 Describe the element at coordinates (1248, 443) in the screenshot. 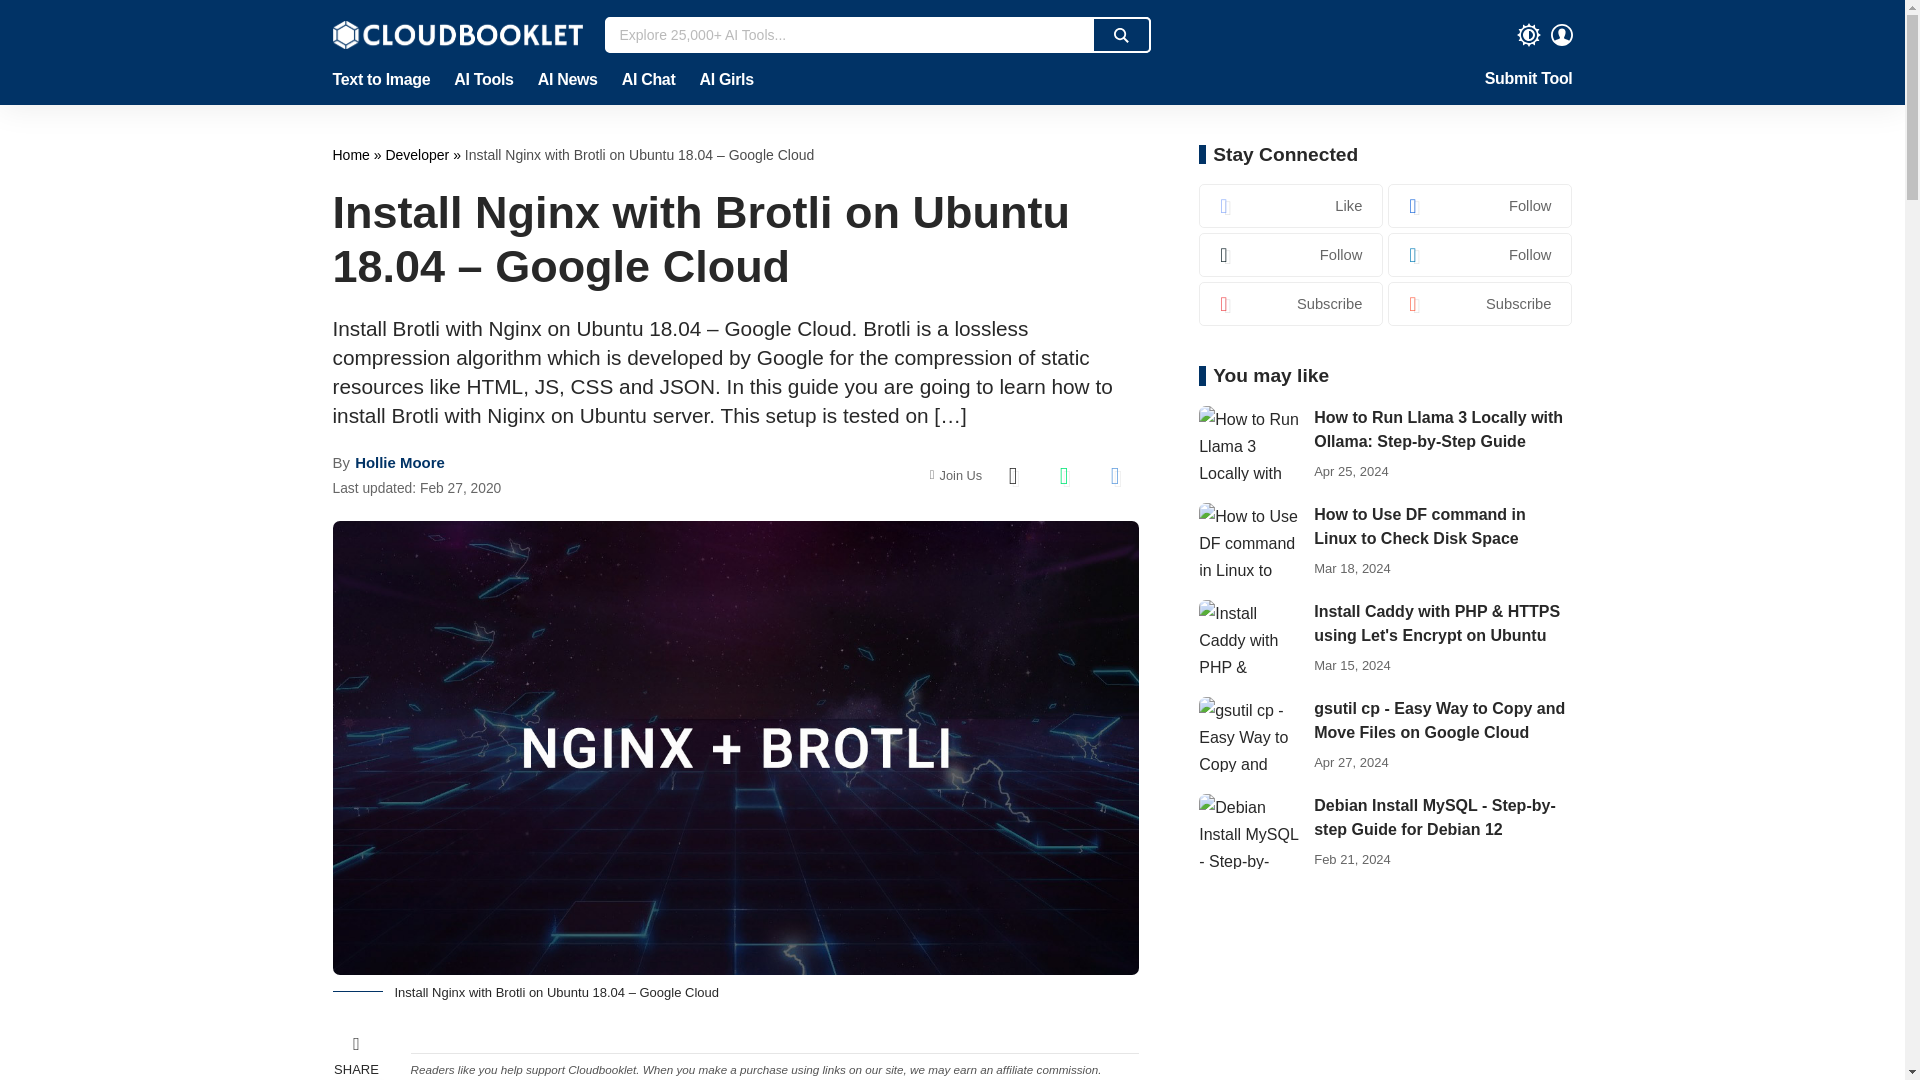

I see `How to Run Llama 3 Locally with Ollama: Step-by-Step Guide` at that location.